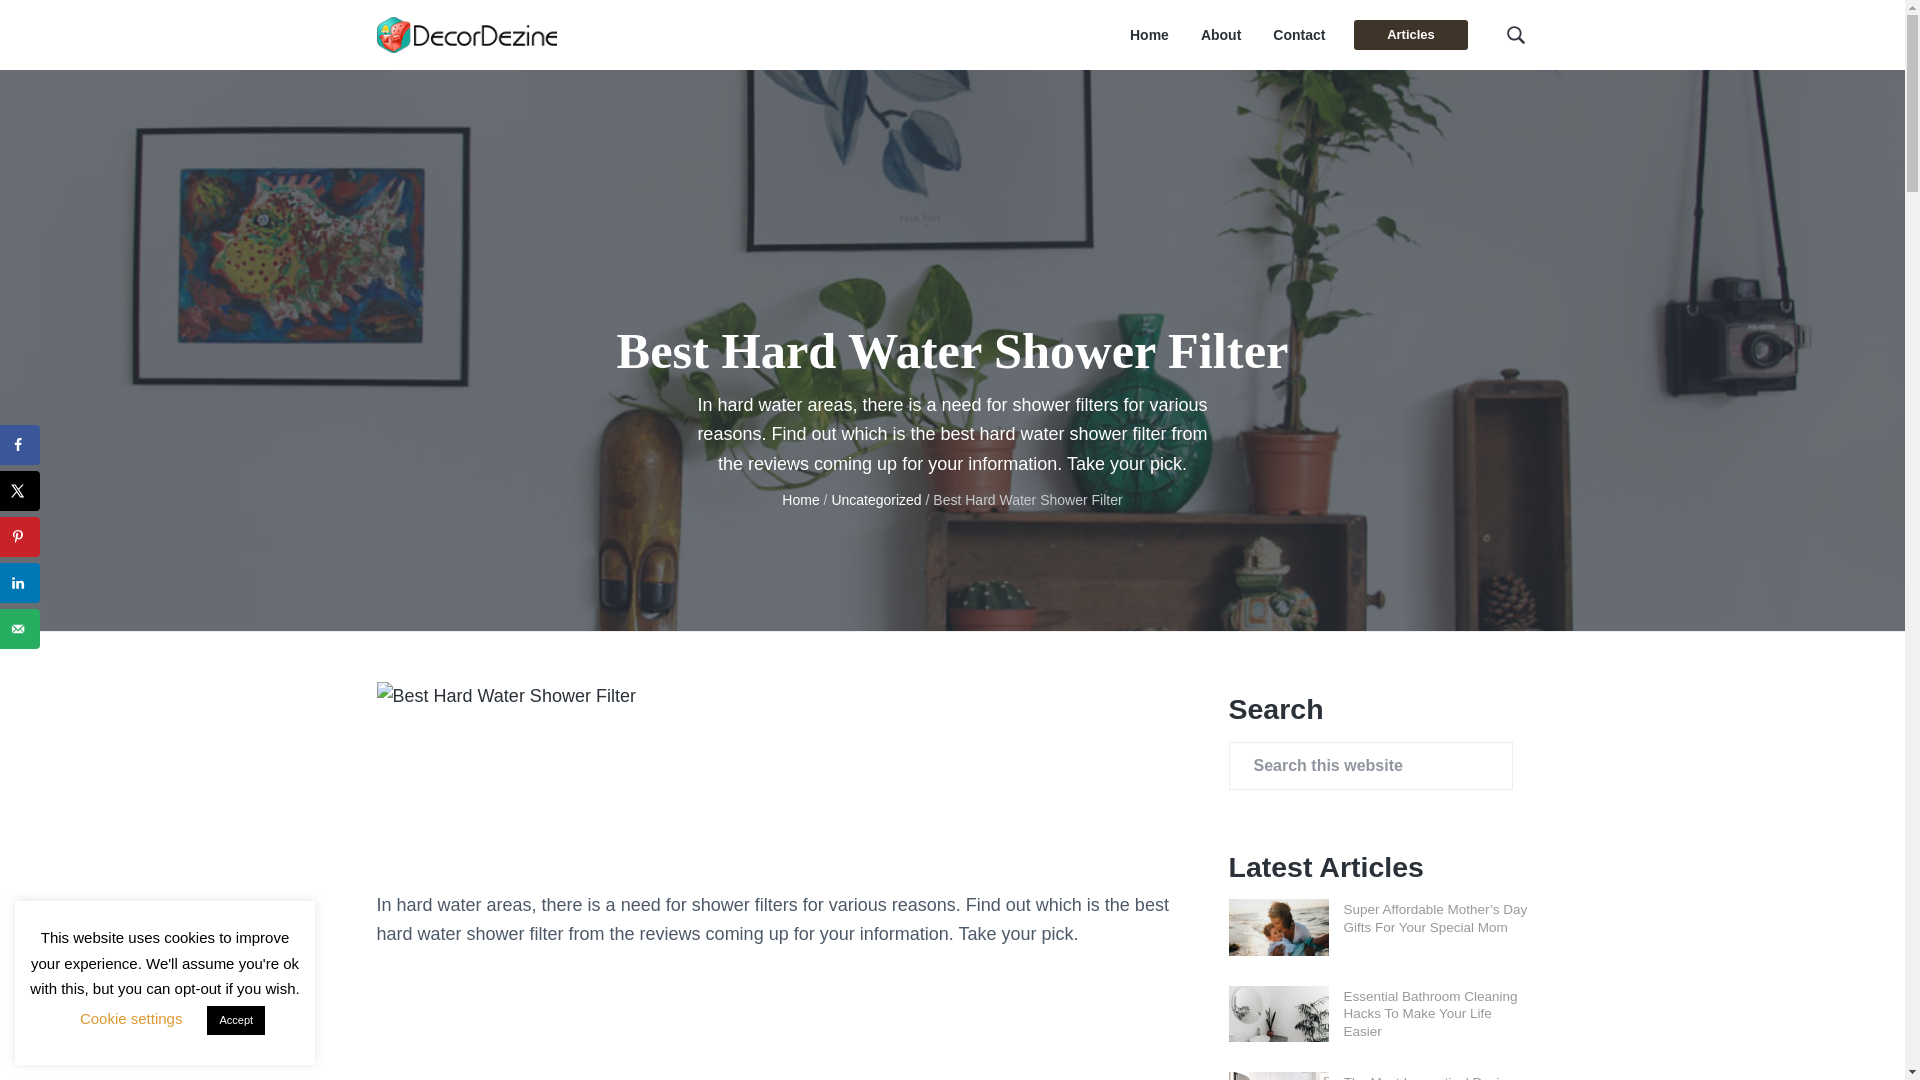 Image resolution: width=1920 pixels, height=1080 pixels. I want to click on The Most Impractical Design Styles According To Designers, so click(1435, 1077).